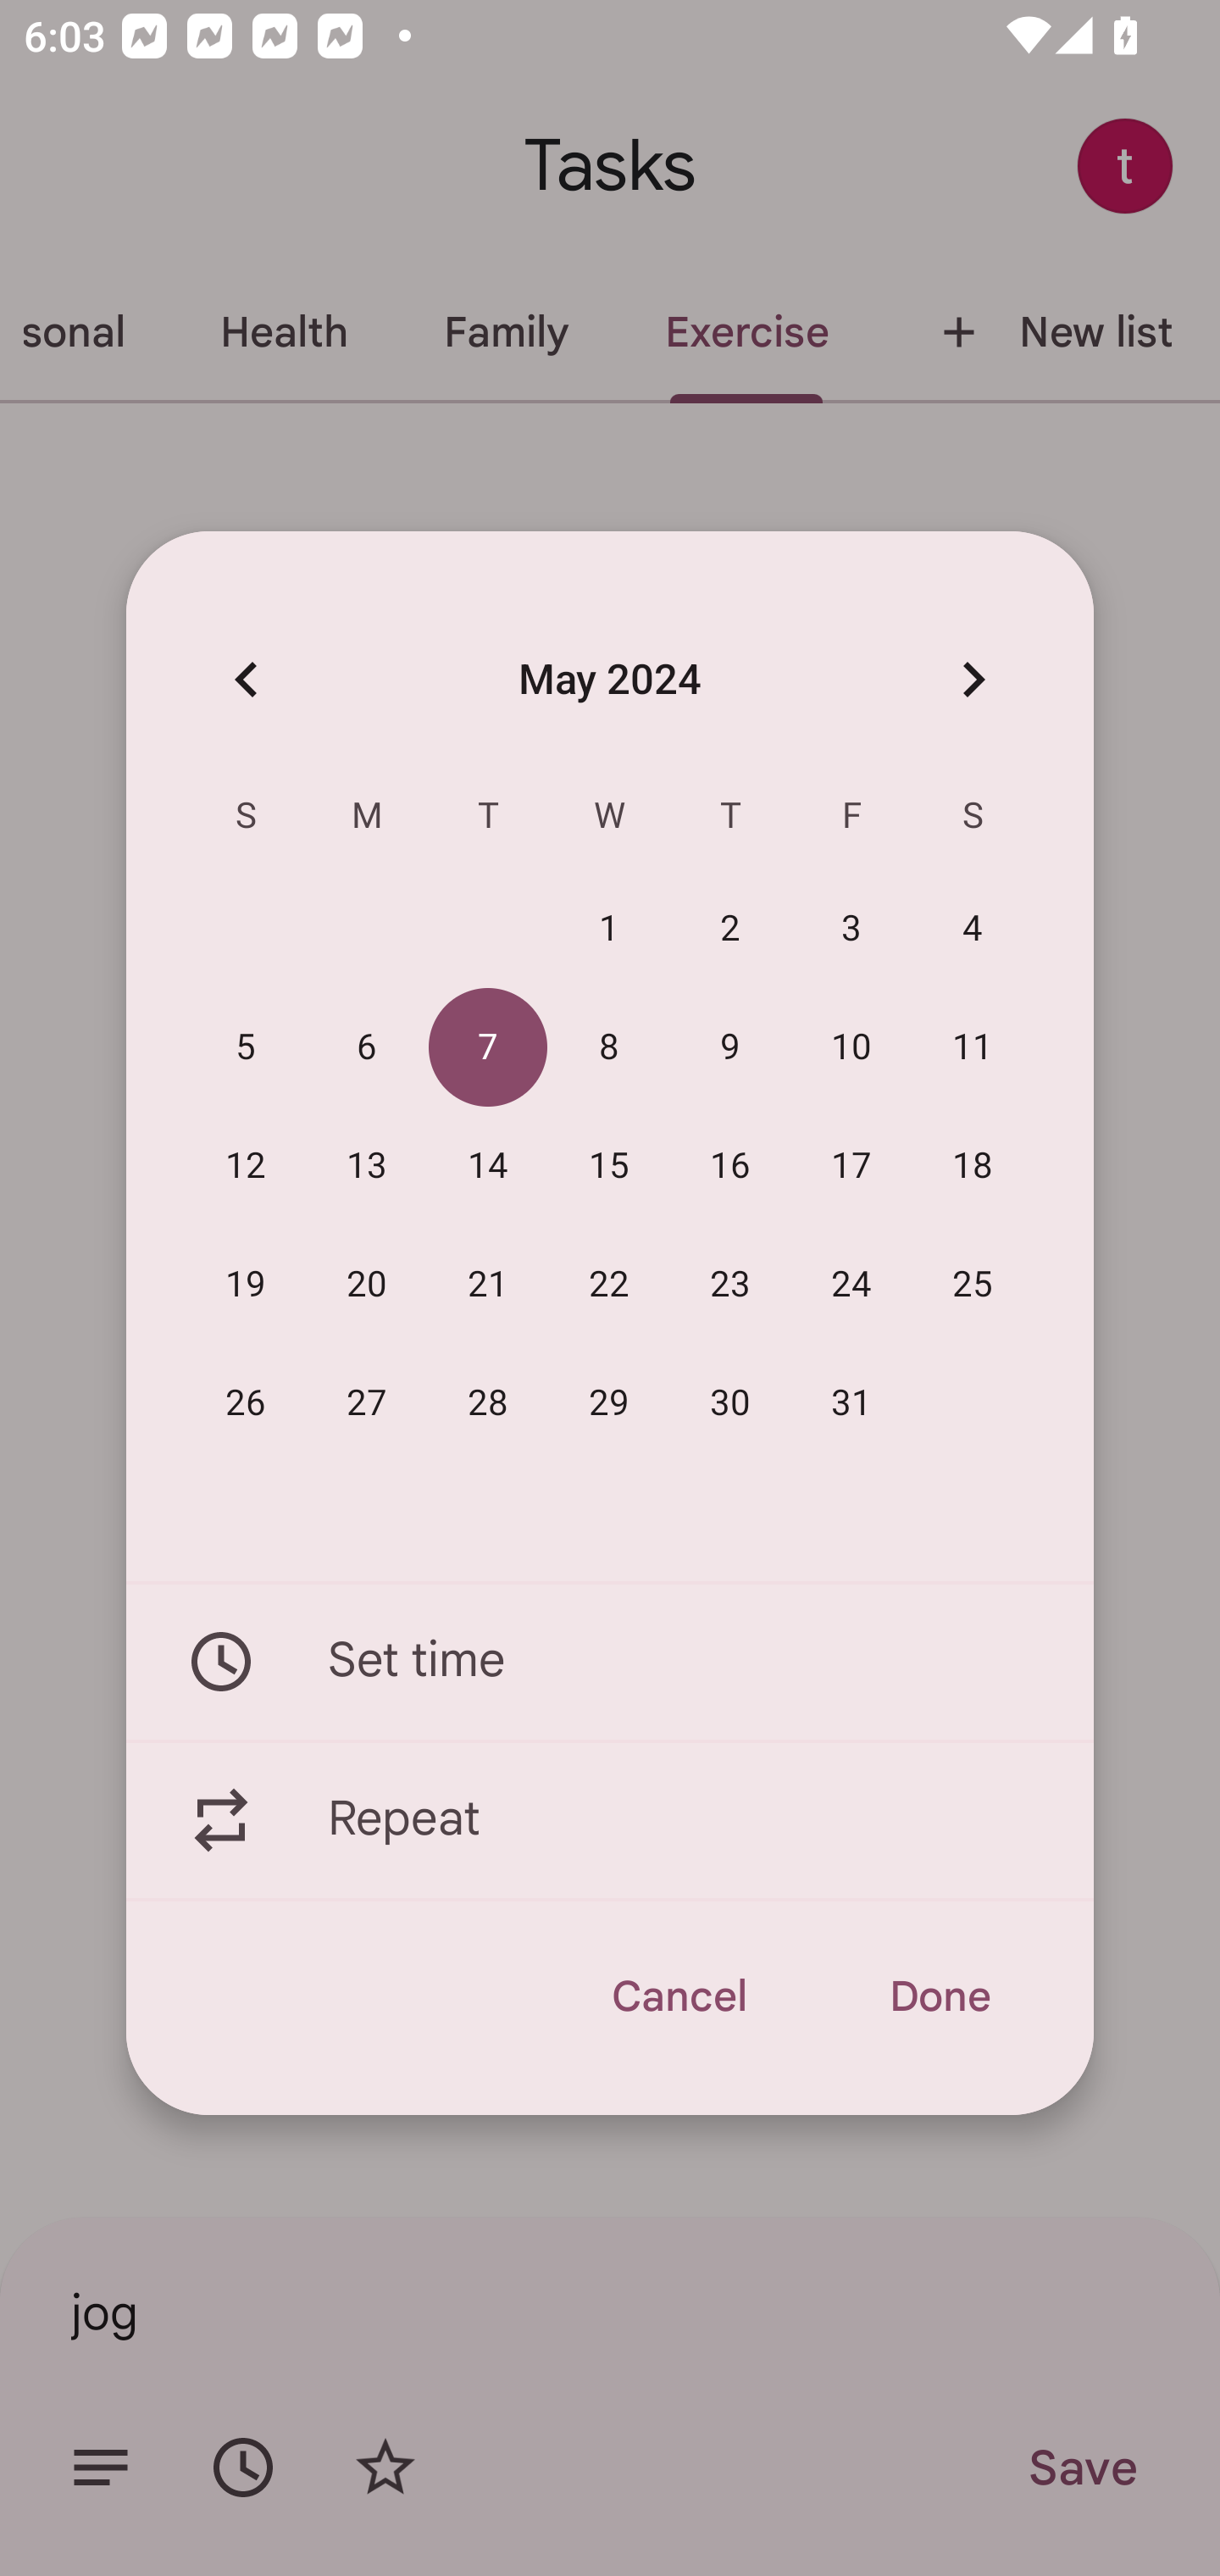 Image resolution: width=1220 pixels, height=2576 pixels. What do you see at coordinates (973, 1285) in the screenshot?
I see `25 25 May 2024` at bounding box center [973, 1285].